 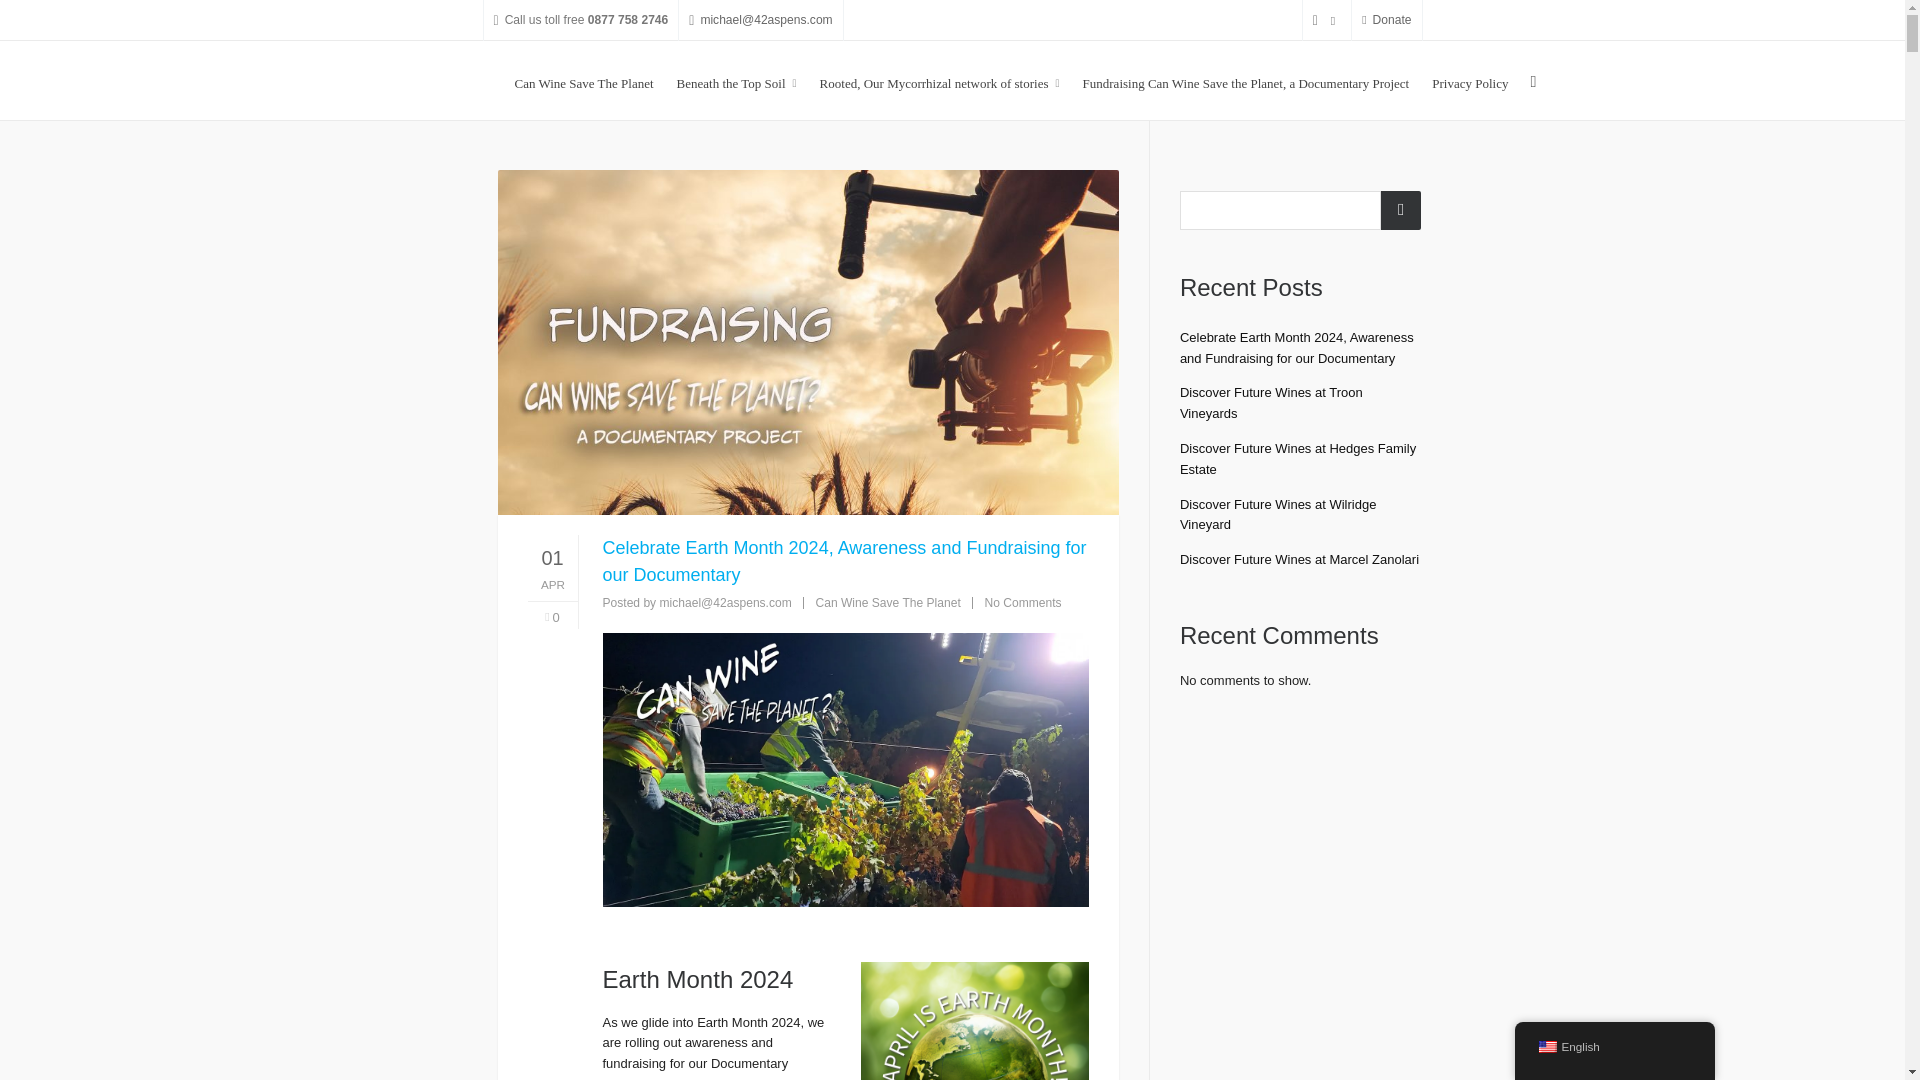 What do you see at coordinates (1246, 80) in the screenshot?
I see `Fundraising Can Wine Save the Planet, a Documentary Project` at bounding box center [1246, 80].